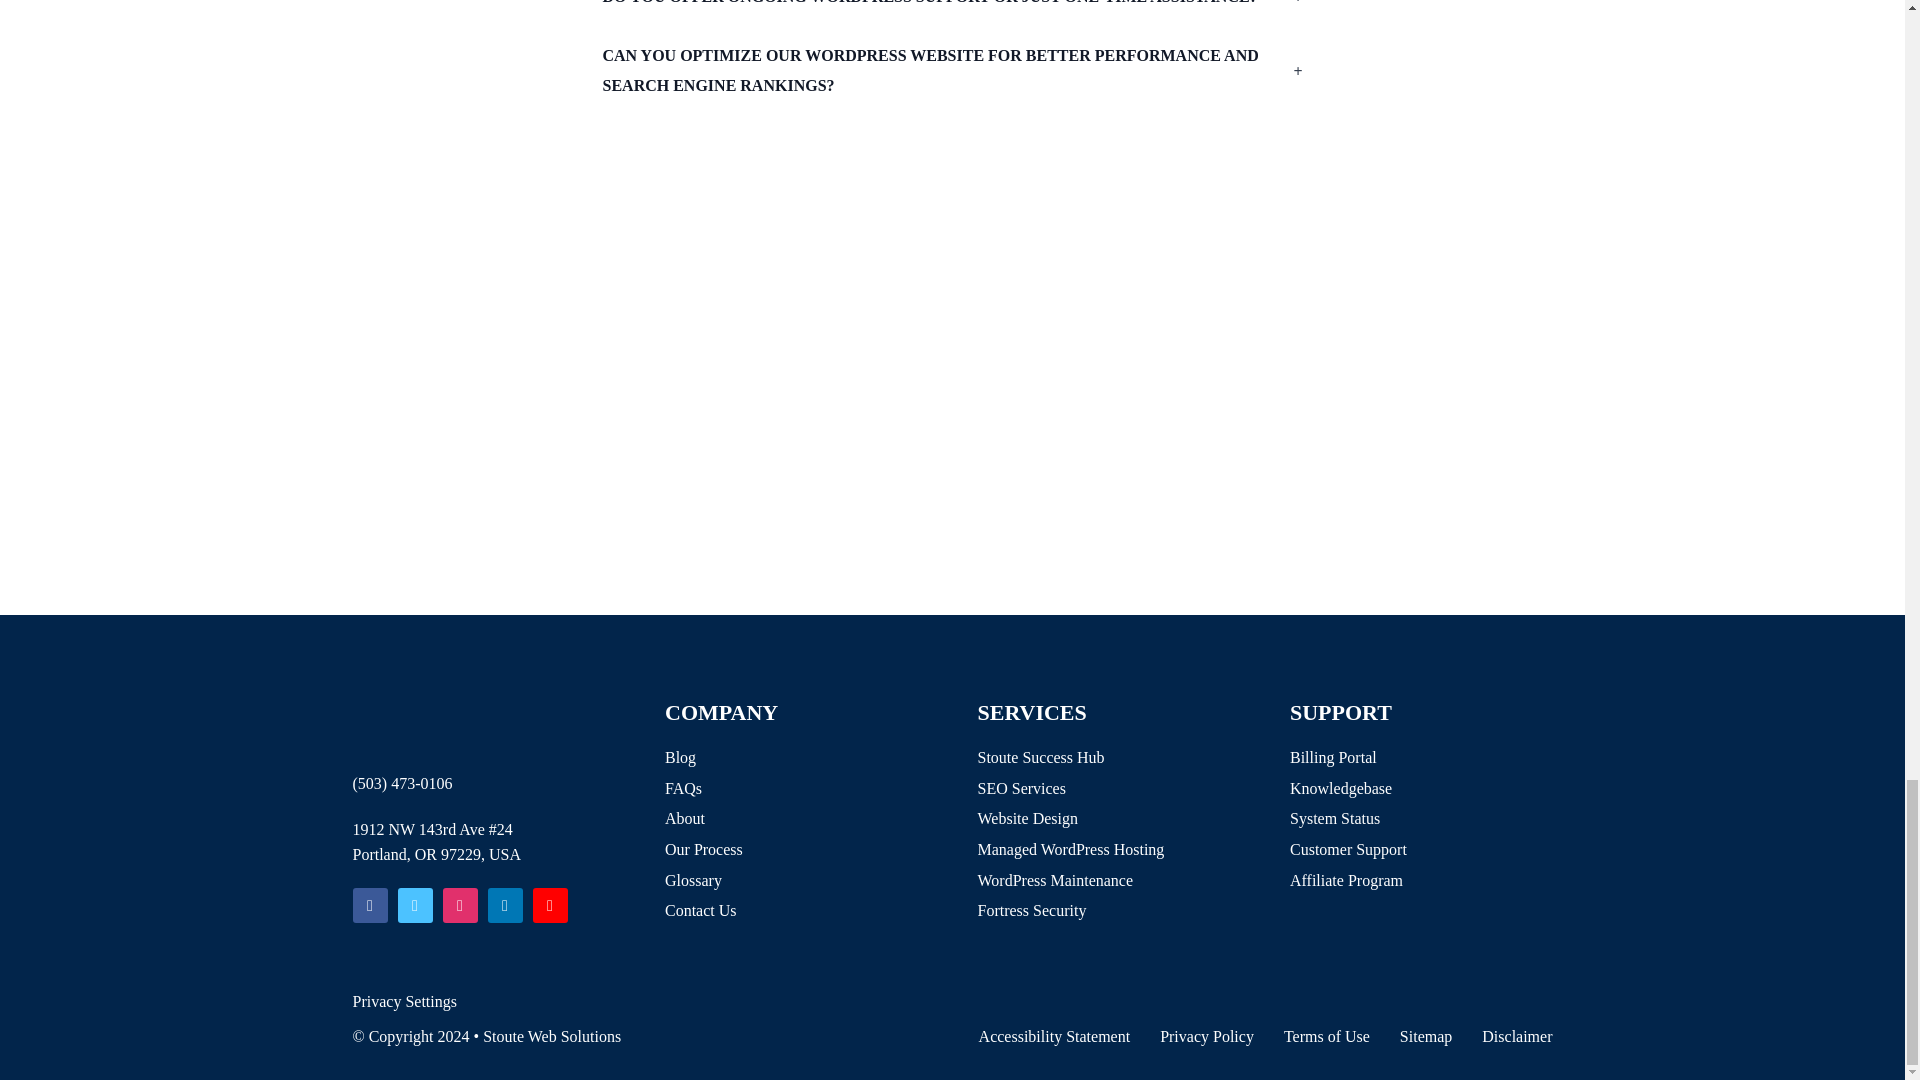  I want to click on Glossary, so click(704, 881).